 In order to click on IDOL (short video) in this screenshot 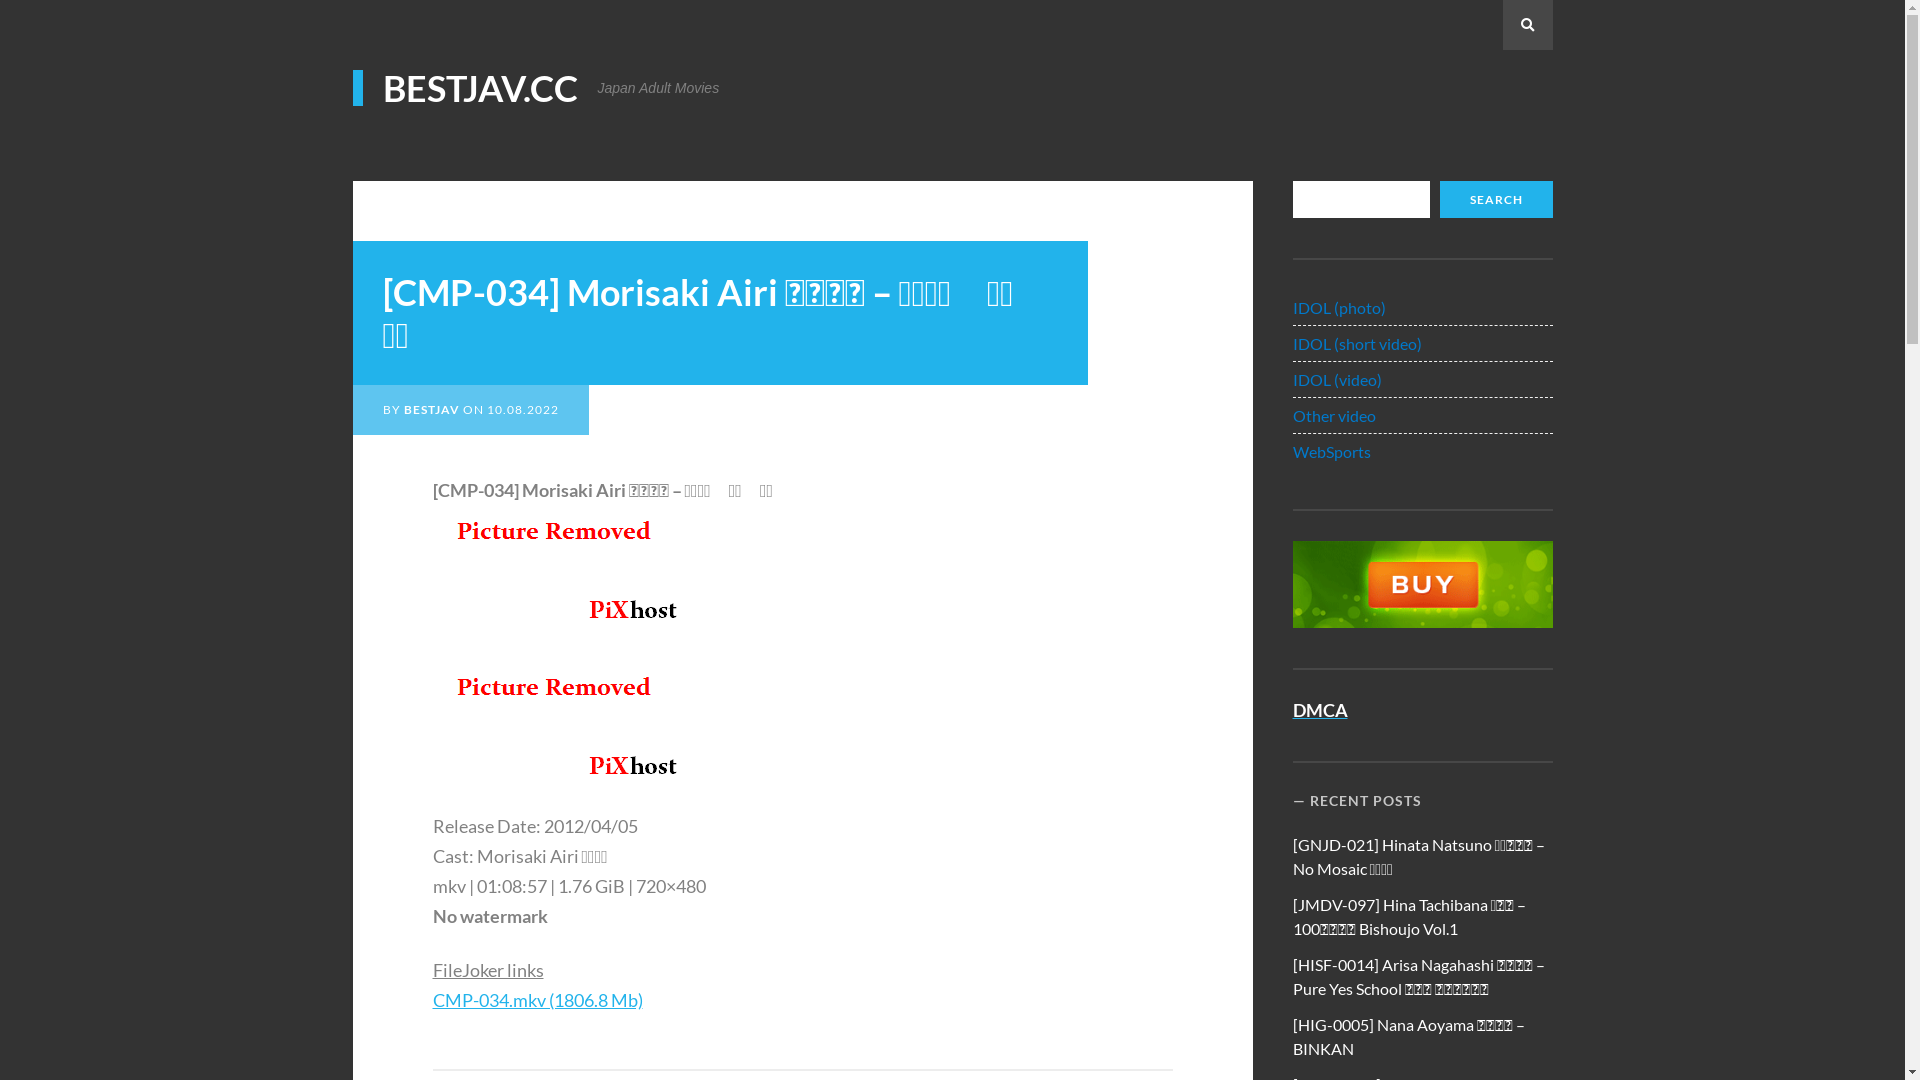, I will do `click(1358, 344)`.